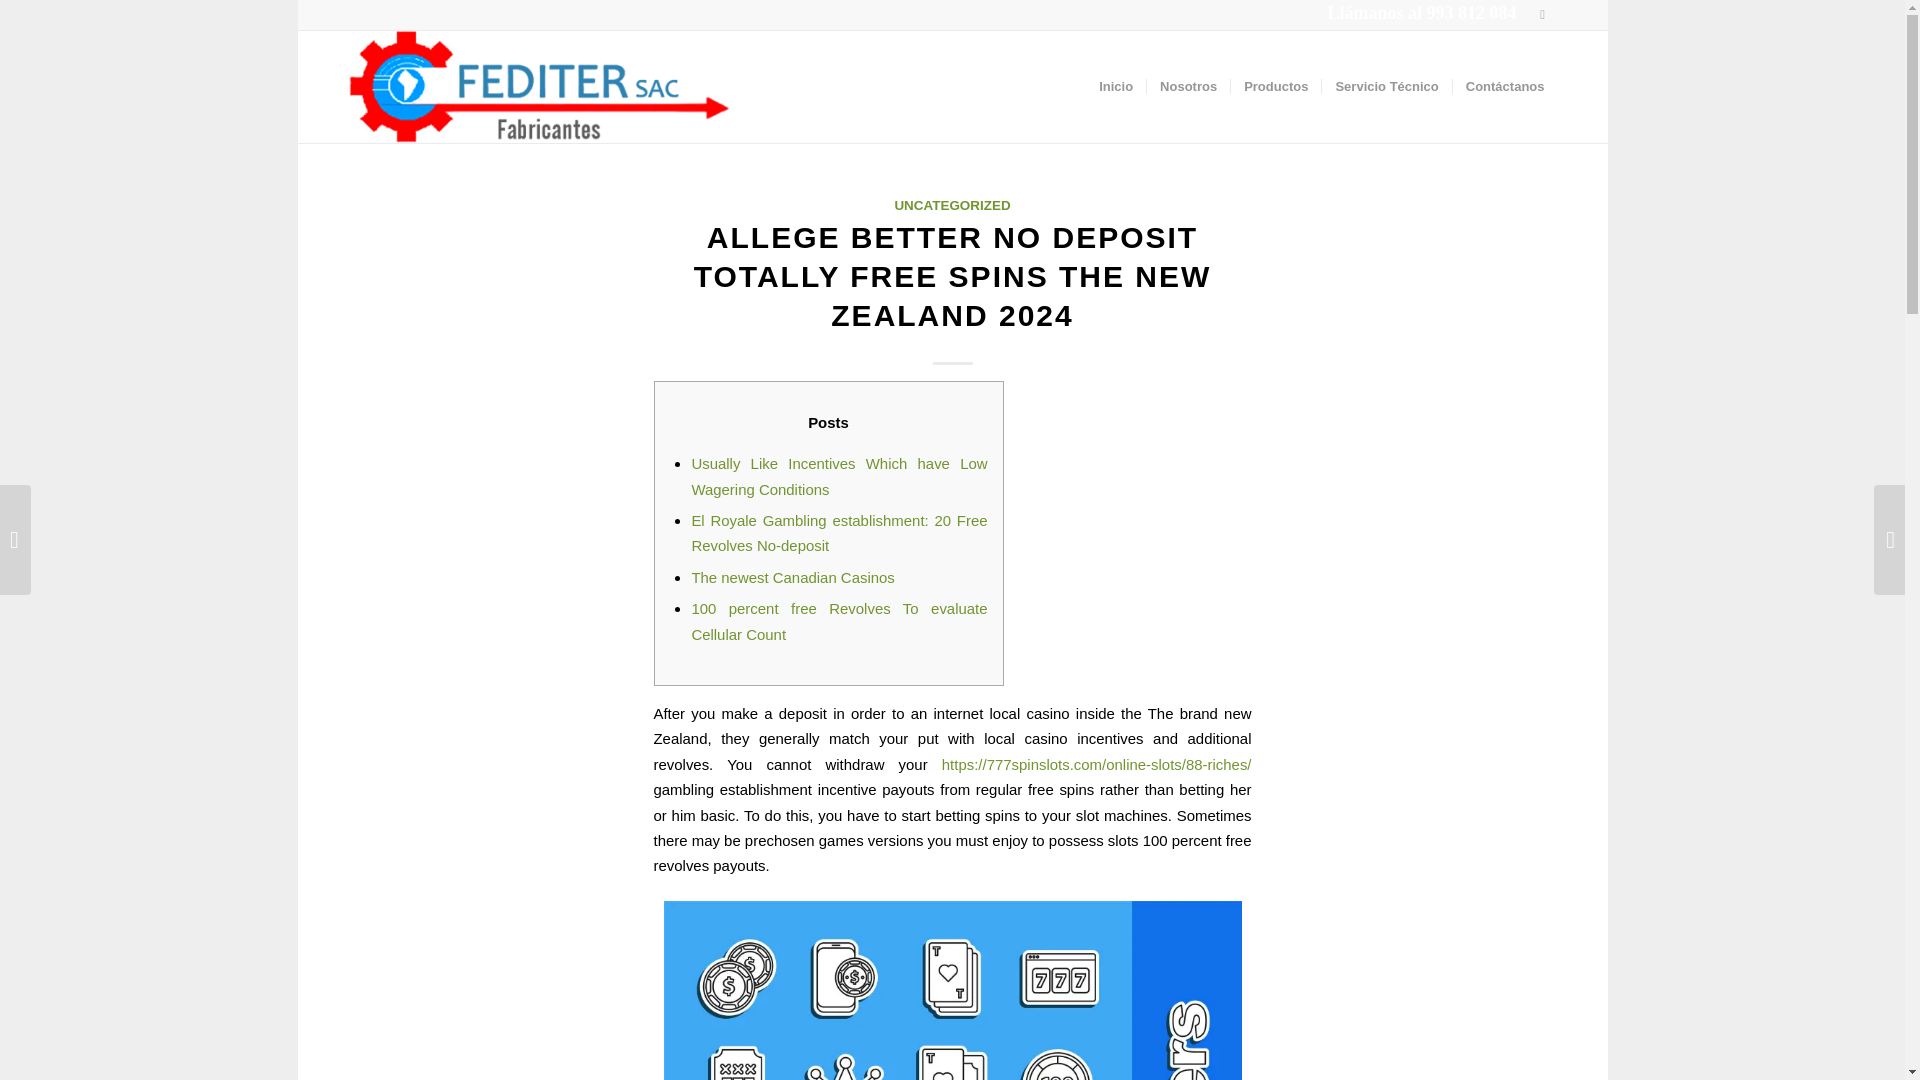 Image resolution: width=1920 pixels, height=1080 pixels. I want to click on Usually Like Incentives Which have Low Wagering Conditions, so click(838, 475).